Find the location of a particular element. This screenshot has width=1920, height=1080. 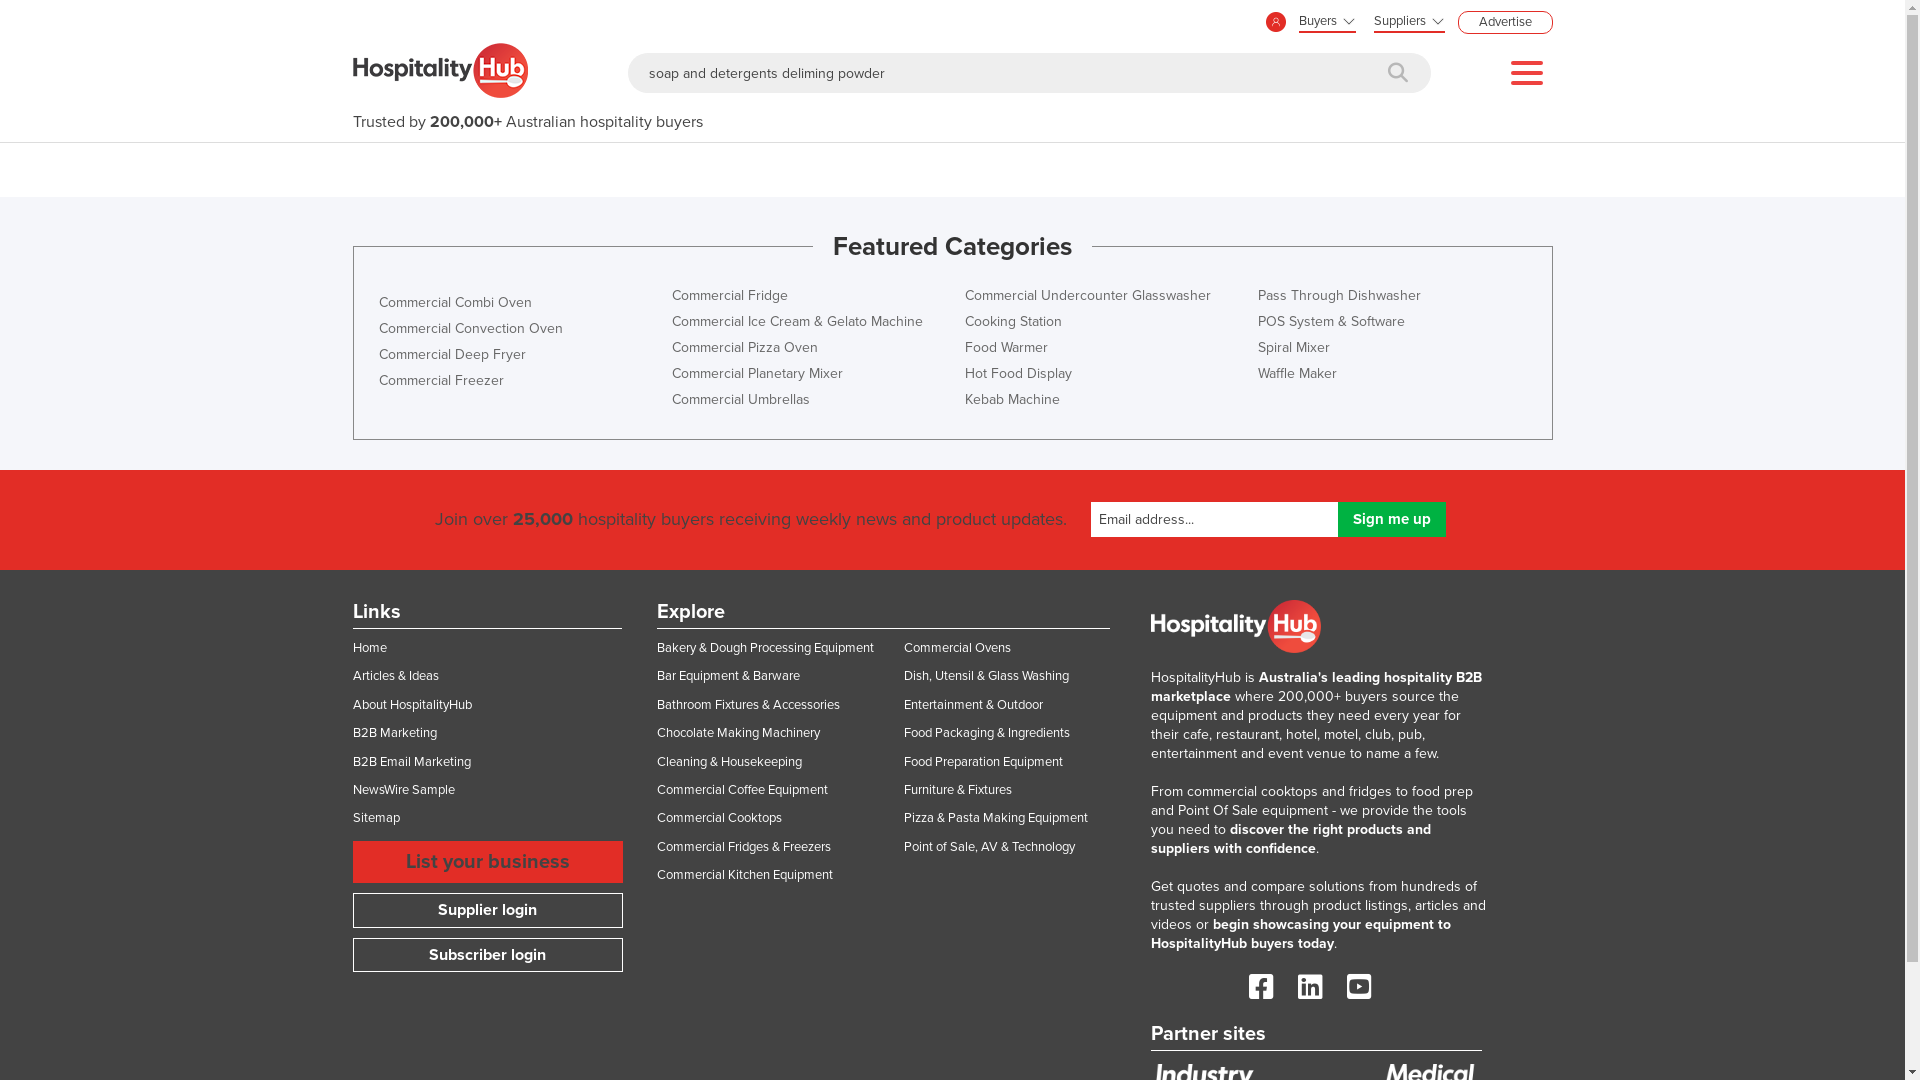

Commercial Fridges & Freezers is located at coordinates (743, 847).